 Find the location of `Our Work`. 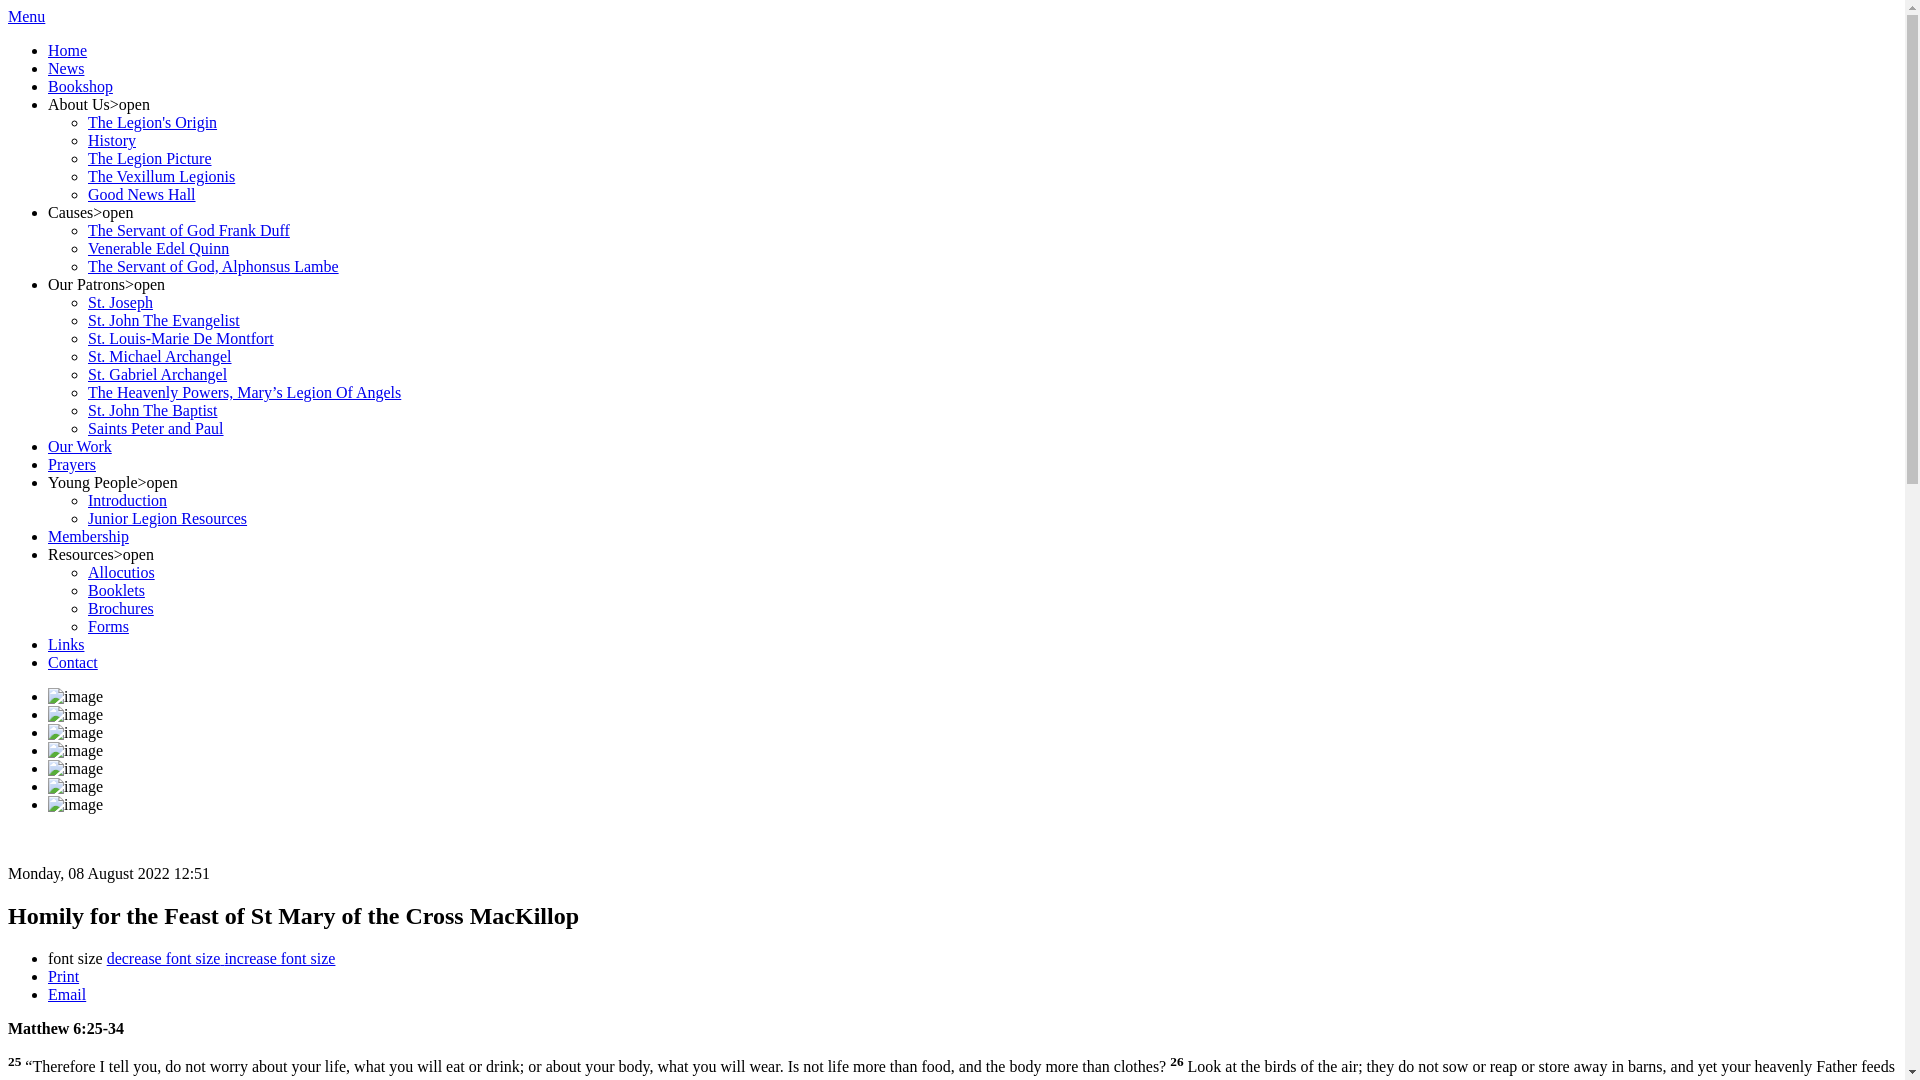

Our Work is located at coordinates (80, 446).